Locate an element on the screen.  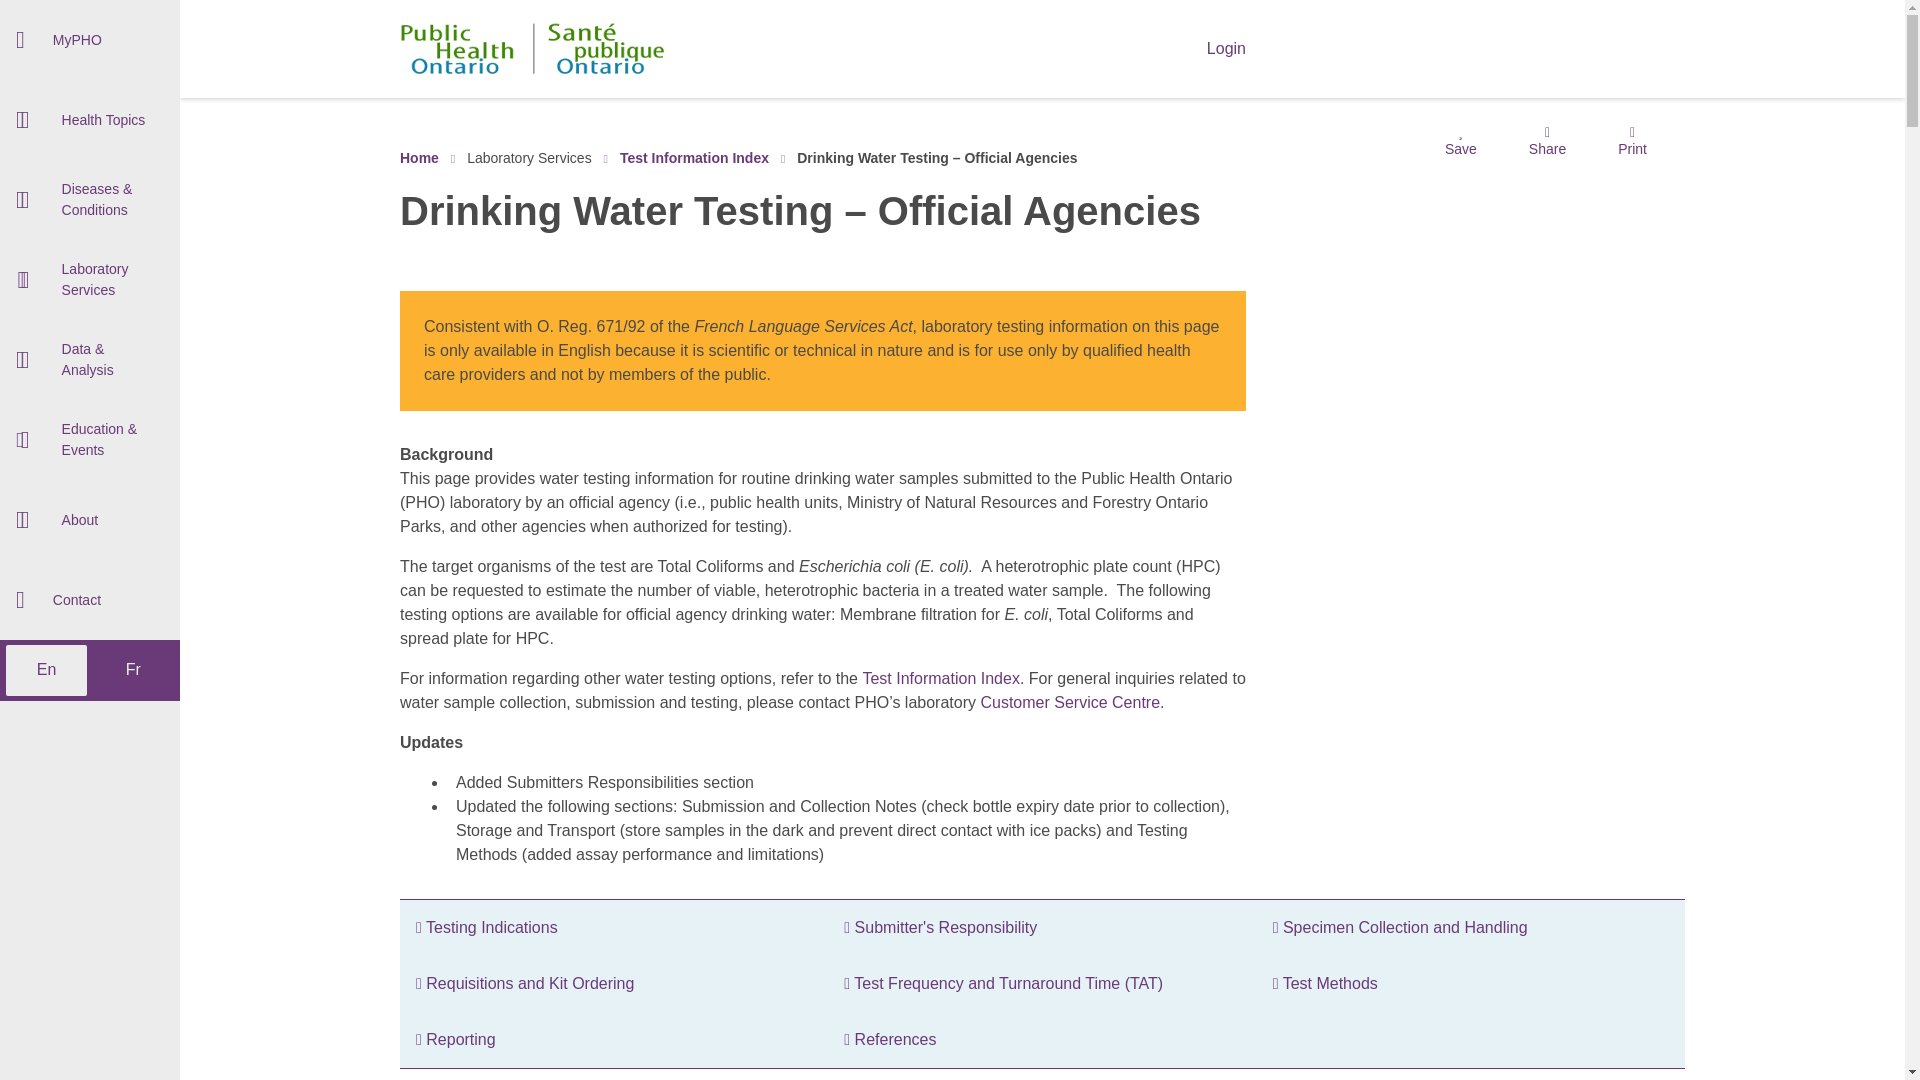
Antimicrobial Stewardship is located at coordinates (90, 38).